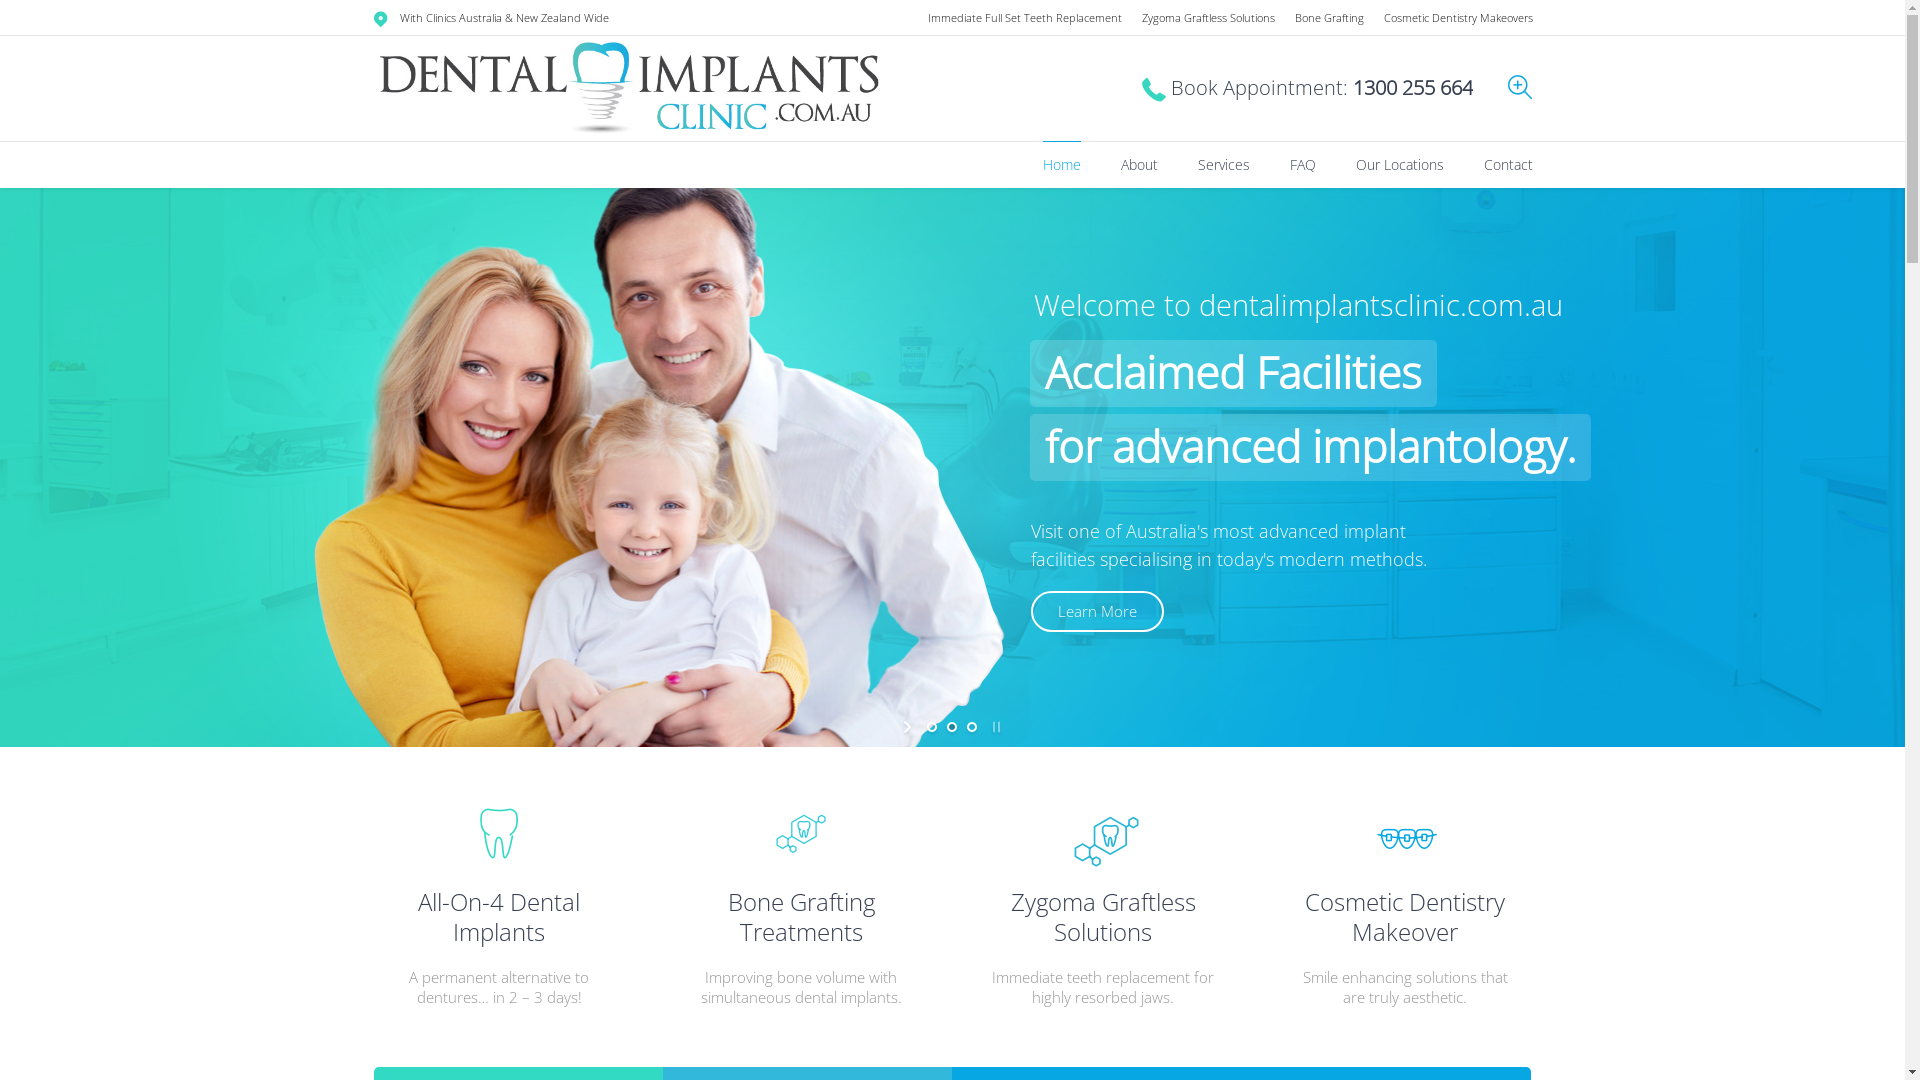  I want to click on Contact, so click(1508, 165).